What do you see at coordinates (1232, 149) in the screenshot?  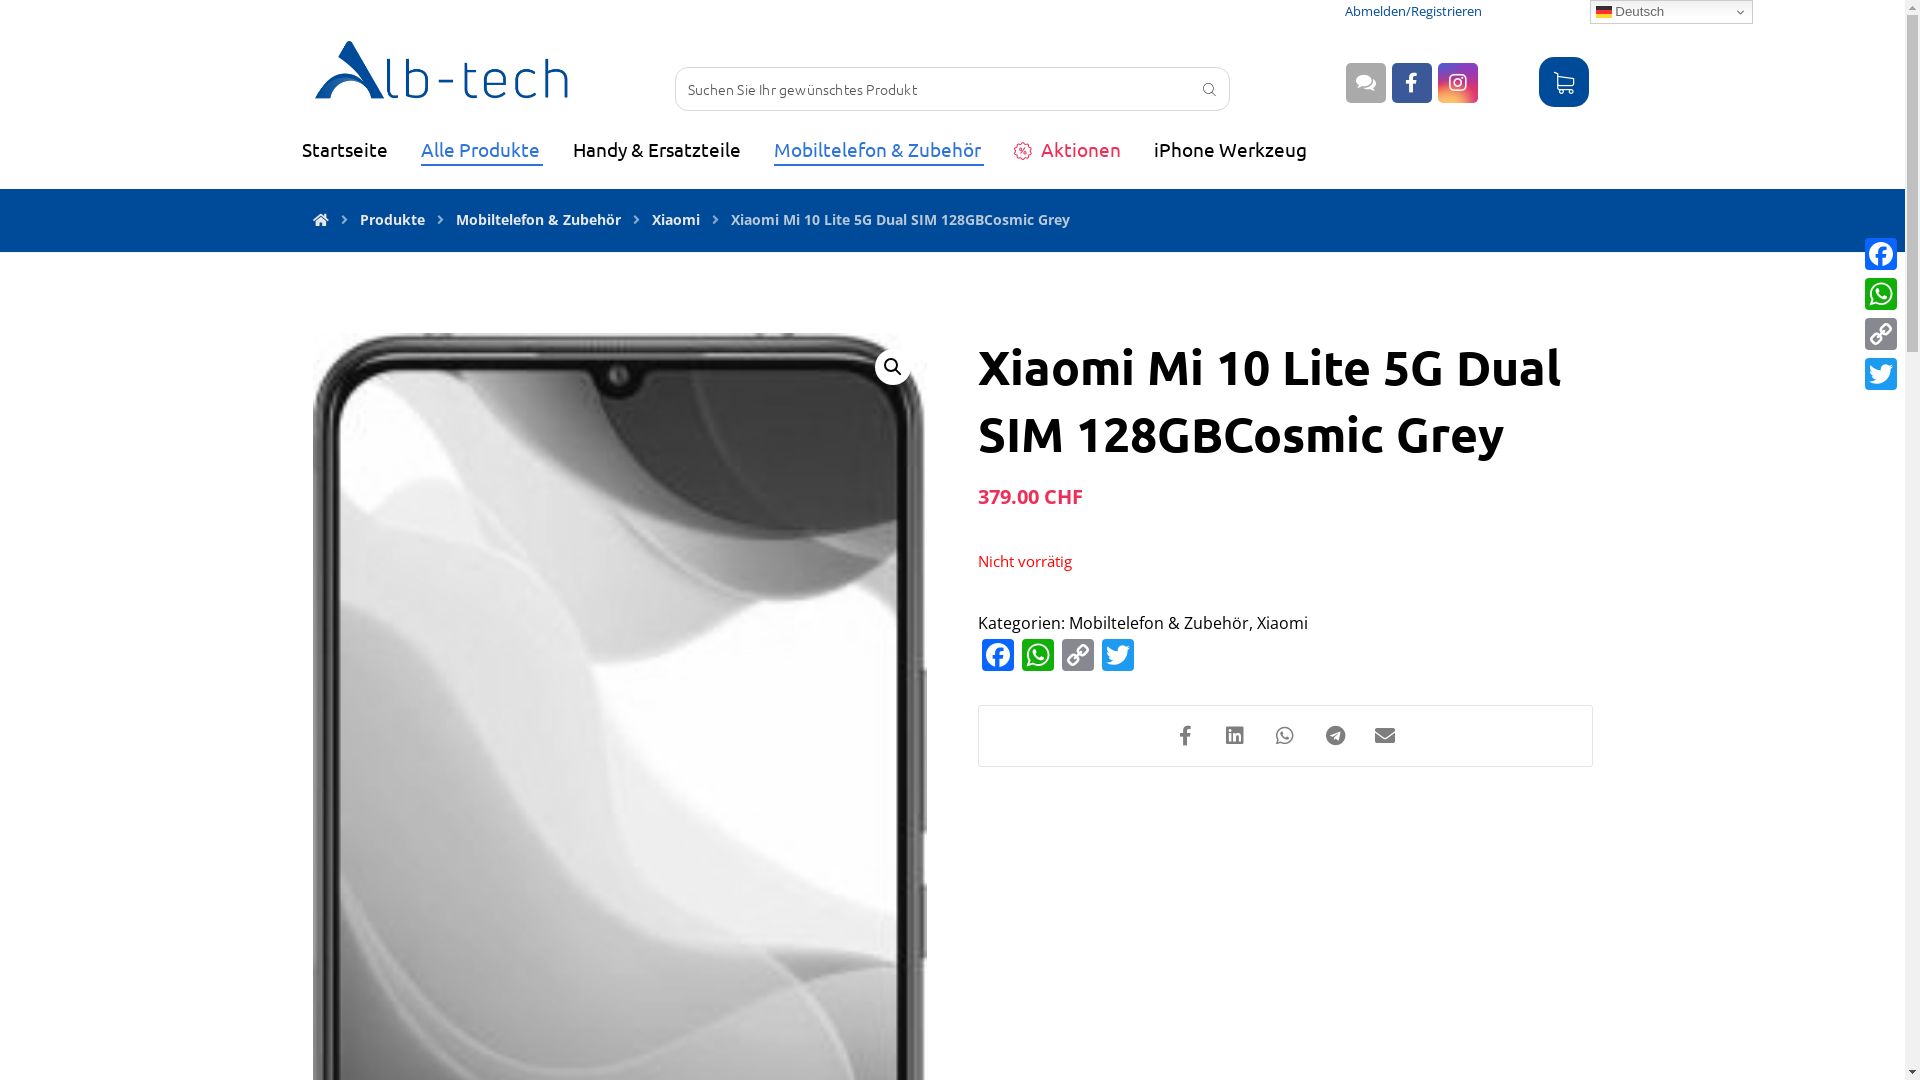 I see `iPhone Werkzeug` at bounding box center [1232, 149].